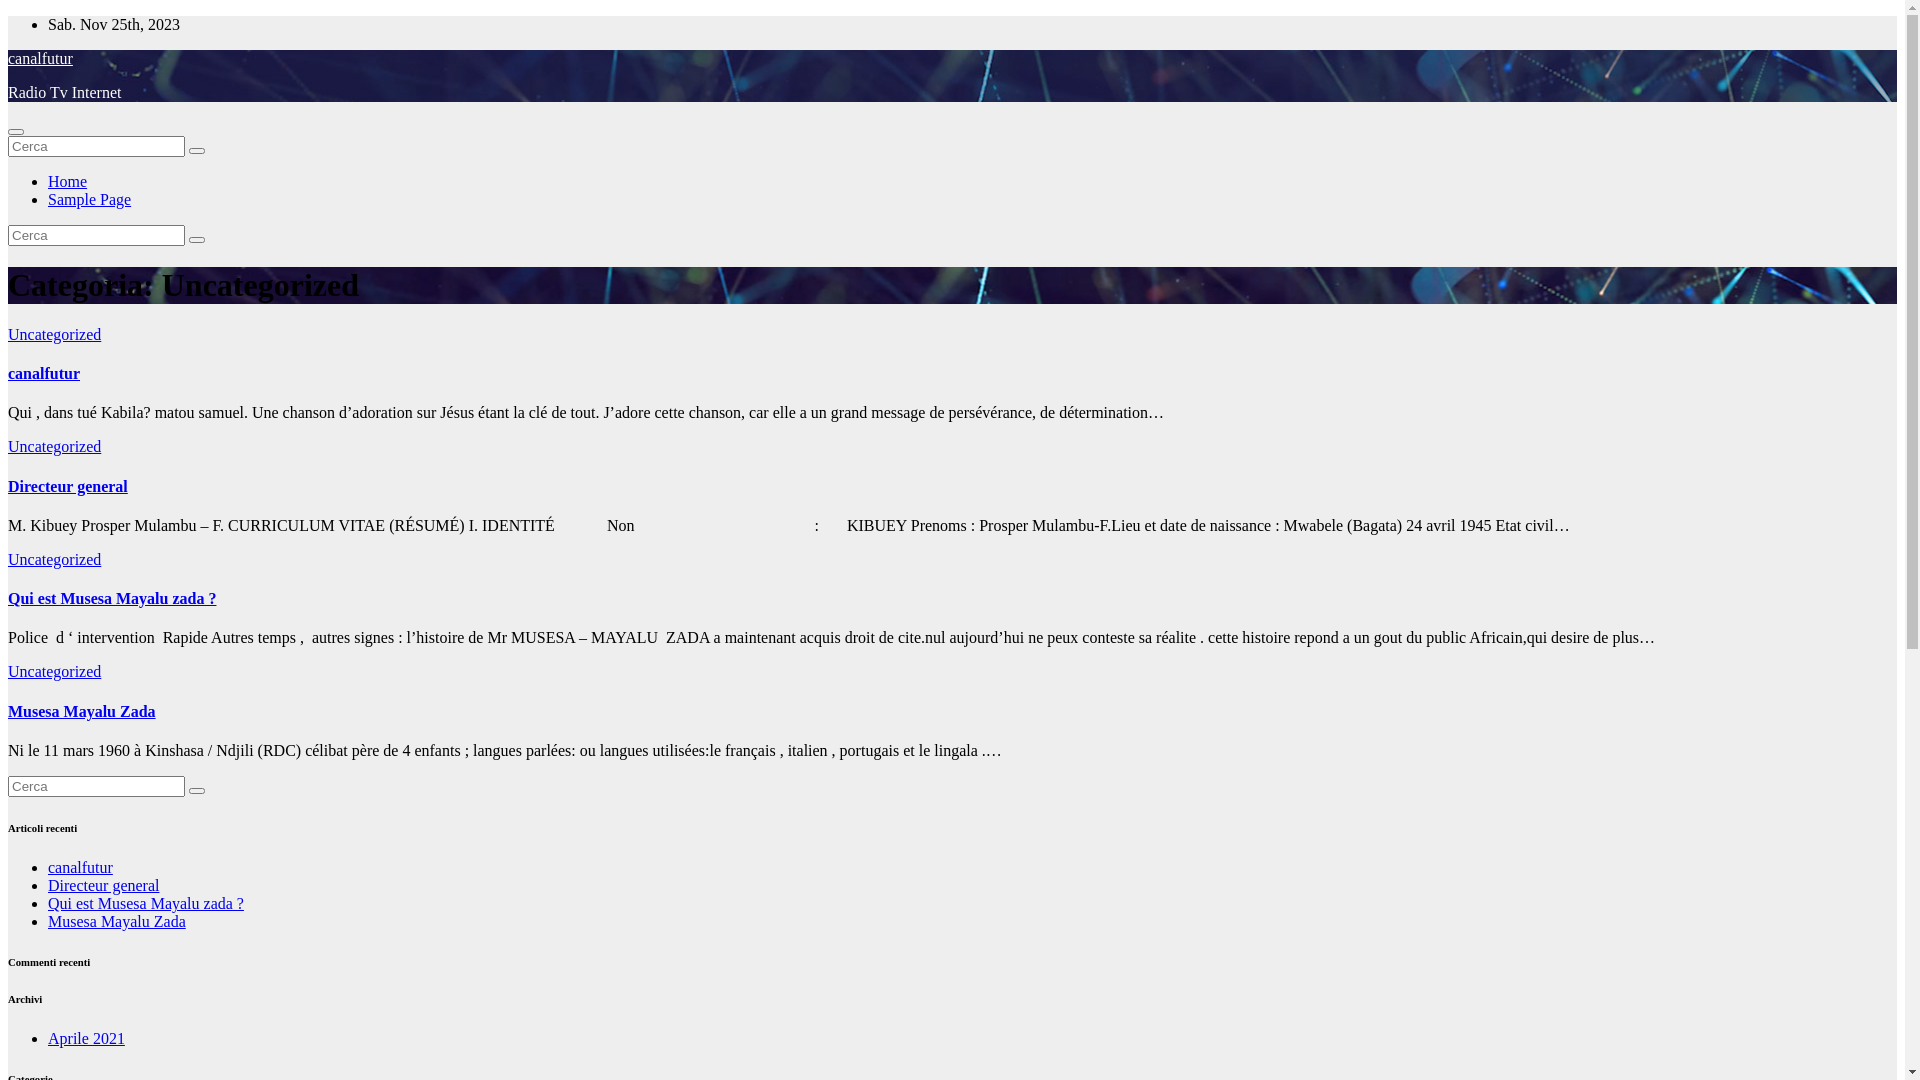 The width and height of the screenshot is (1920, 1080). Describe the element at coordinates (104, 885) in the screenshot. I see `Directeur general` at that location.